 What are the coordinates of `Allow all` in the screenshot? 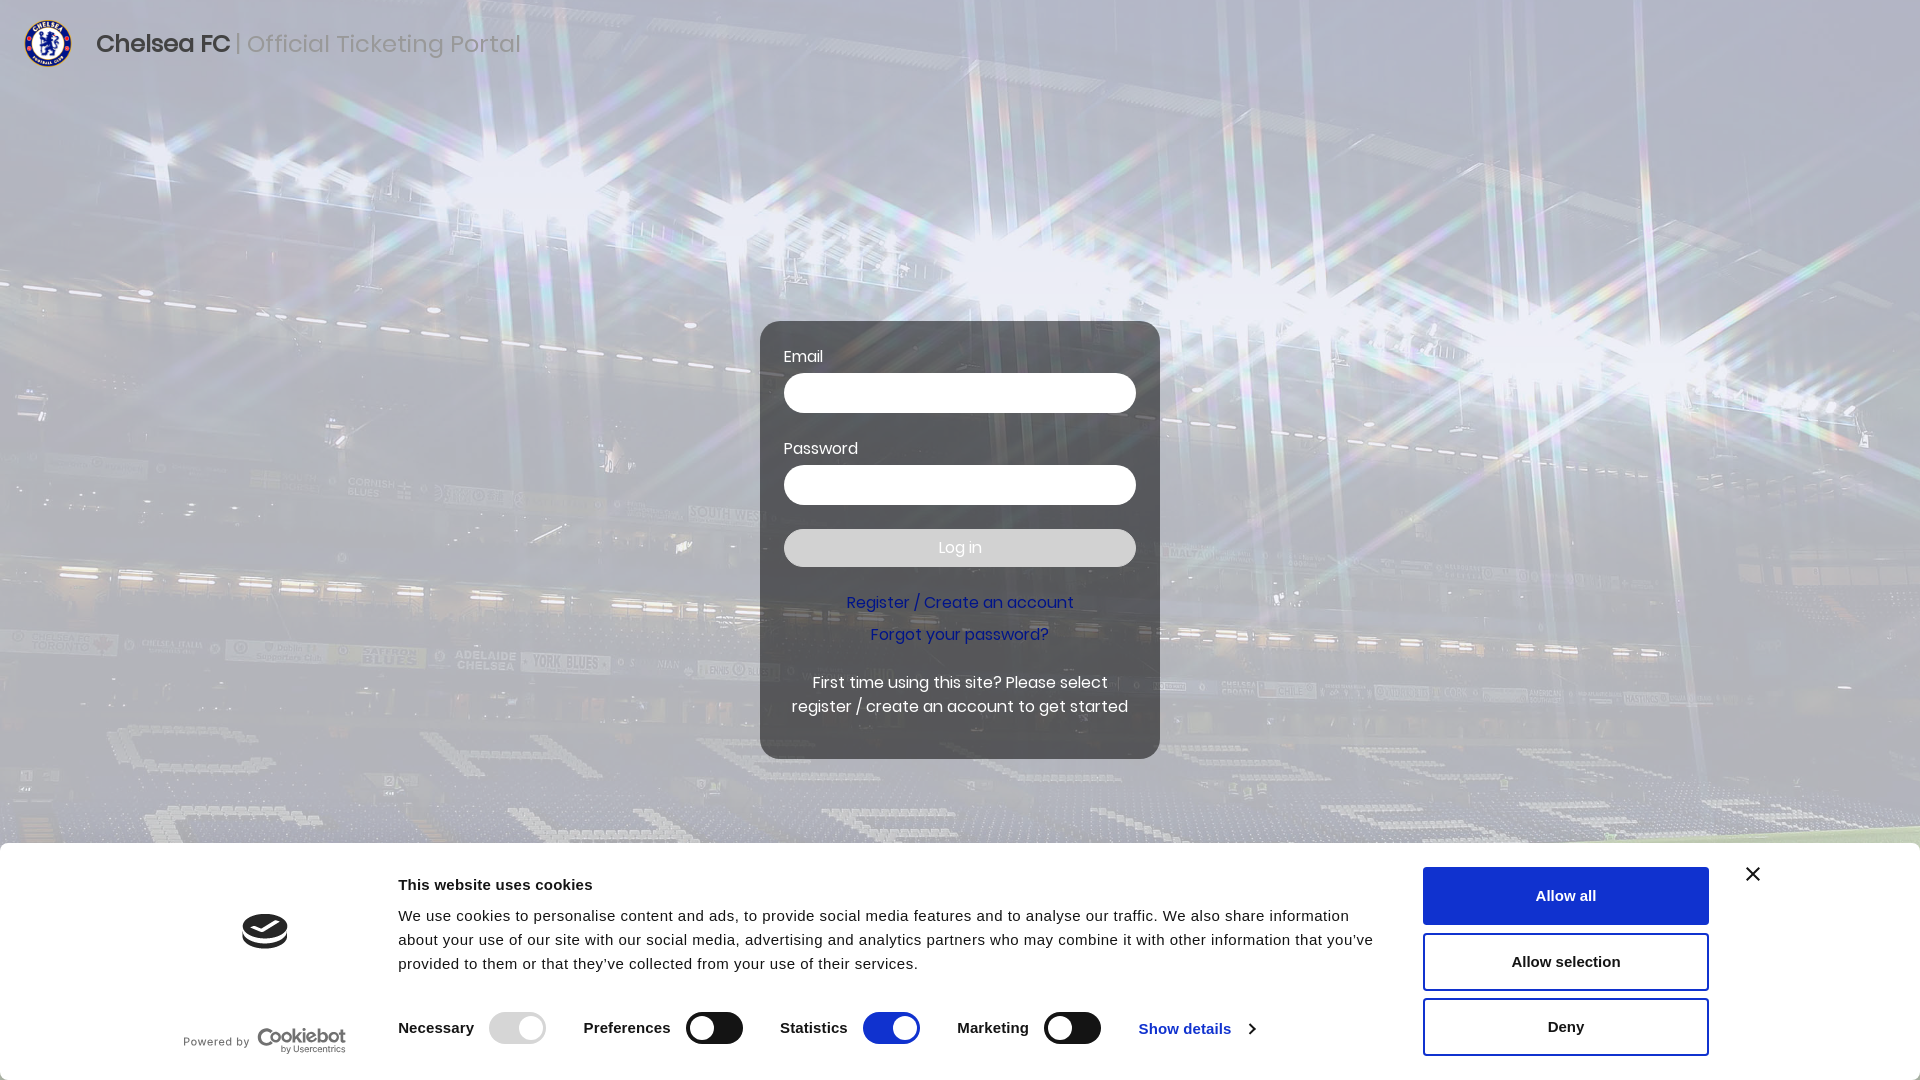 It's located at (1566, 896).